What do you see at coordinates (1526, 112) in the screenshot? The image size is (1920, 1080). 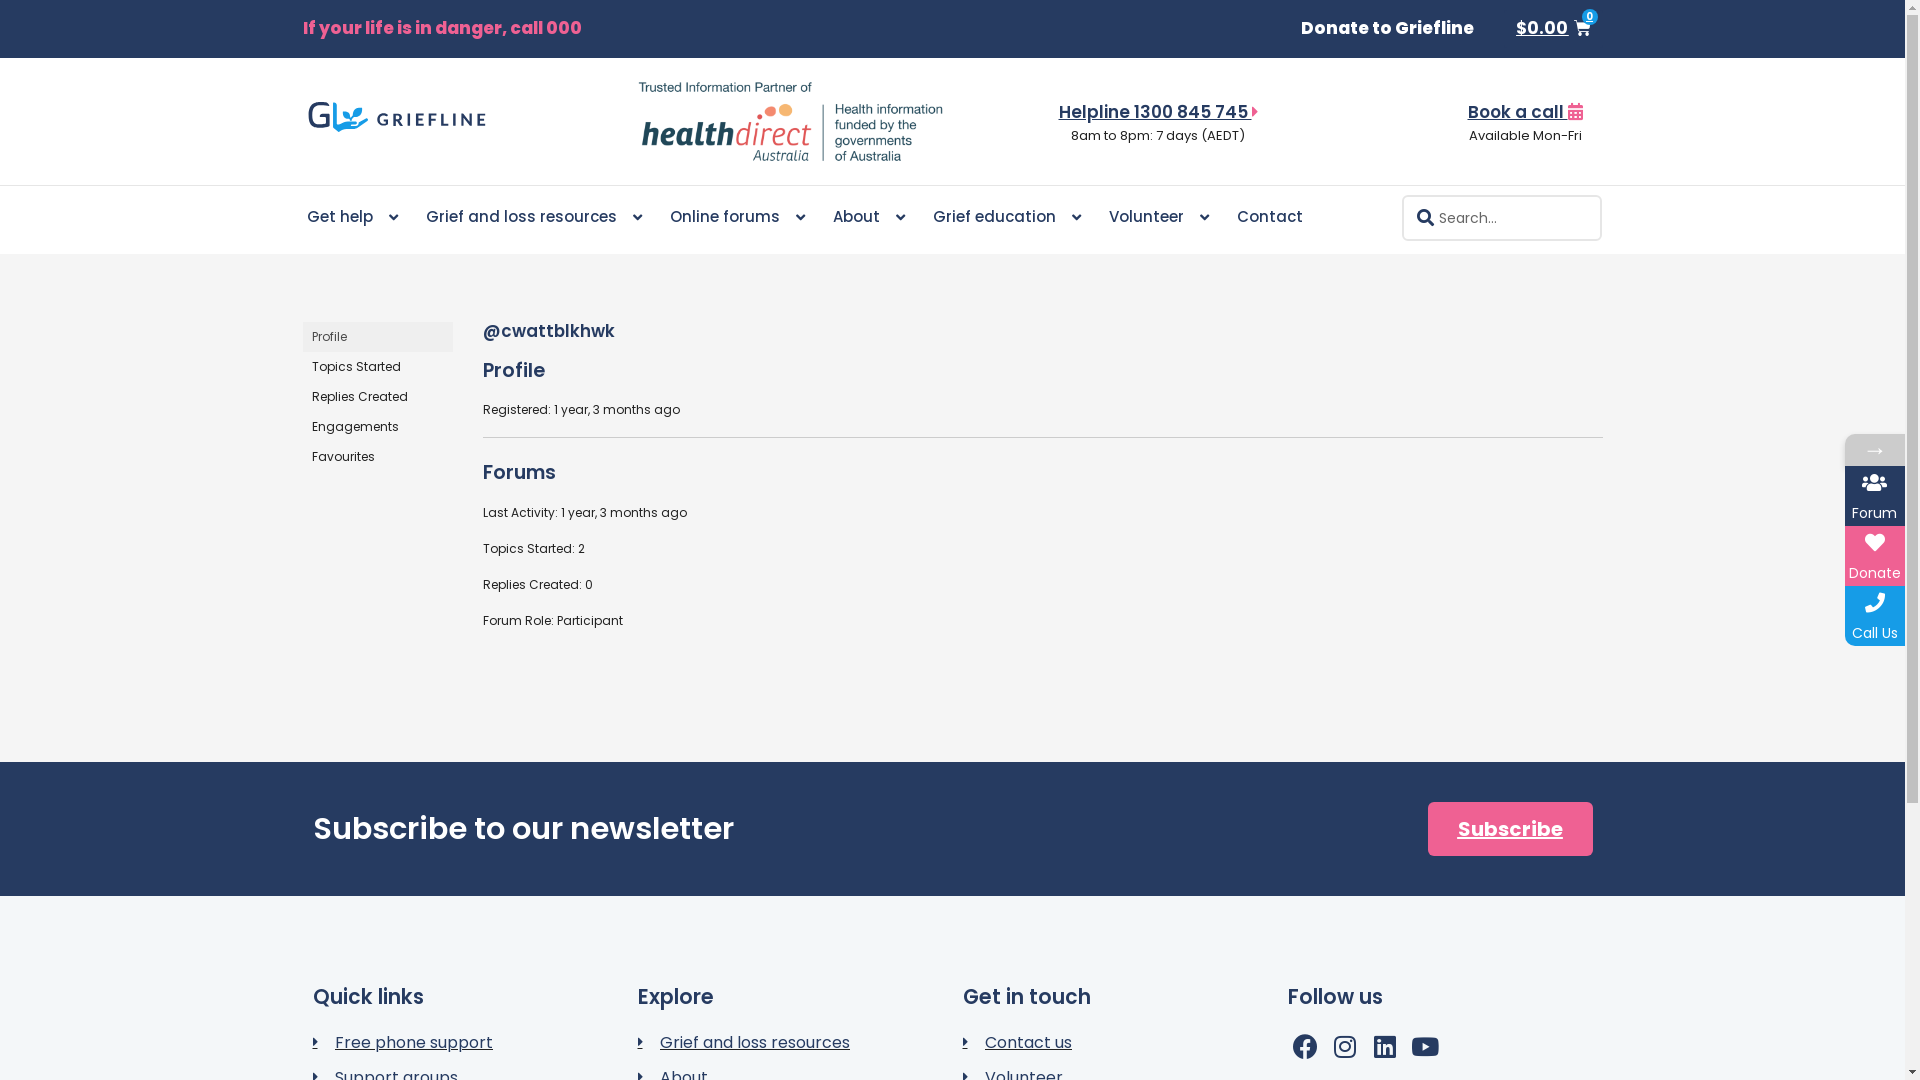 I see `Book a call` at bounding box center [1526, 112].